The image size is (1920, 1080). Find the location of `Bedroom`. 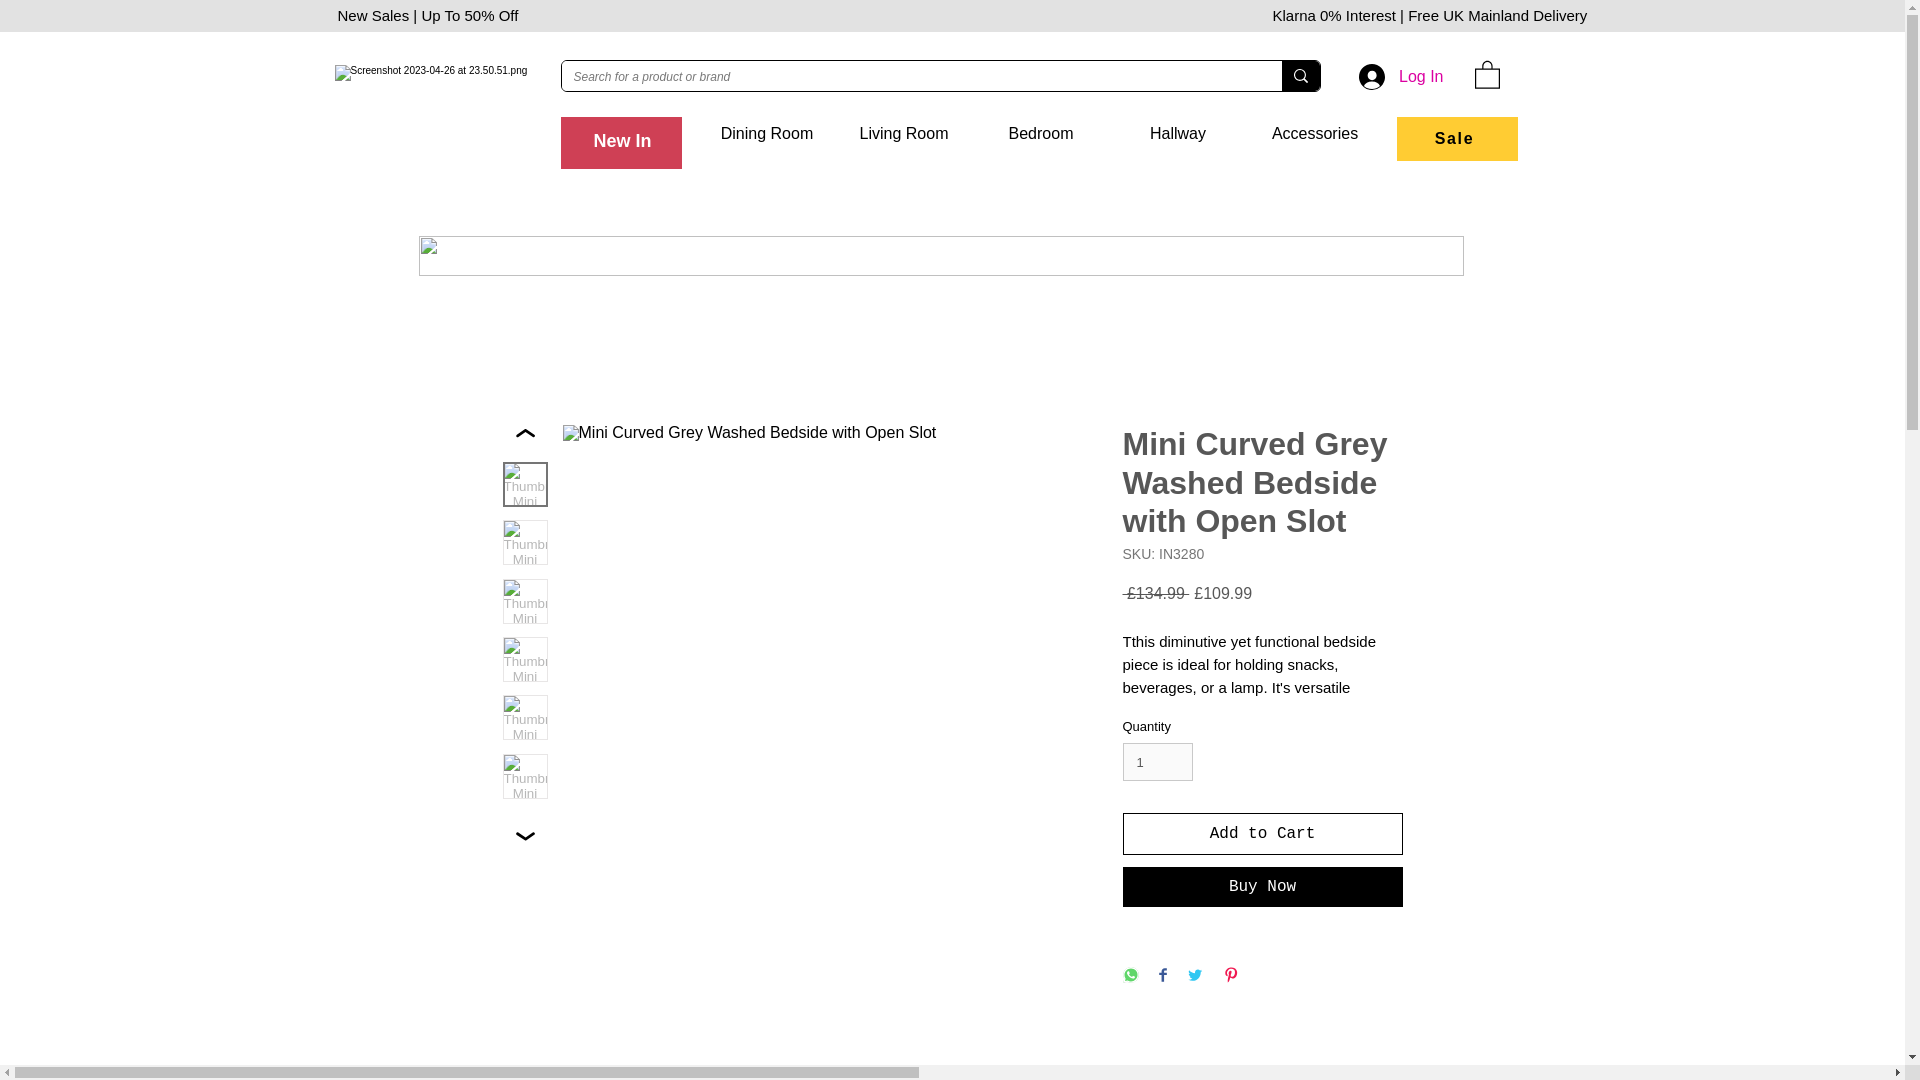

Bedroom is located at coordinates (1040, 133).